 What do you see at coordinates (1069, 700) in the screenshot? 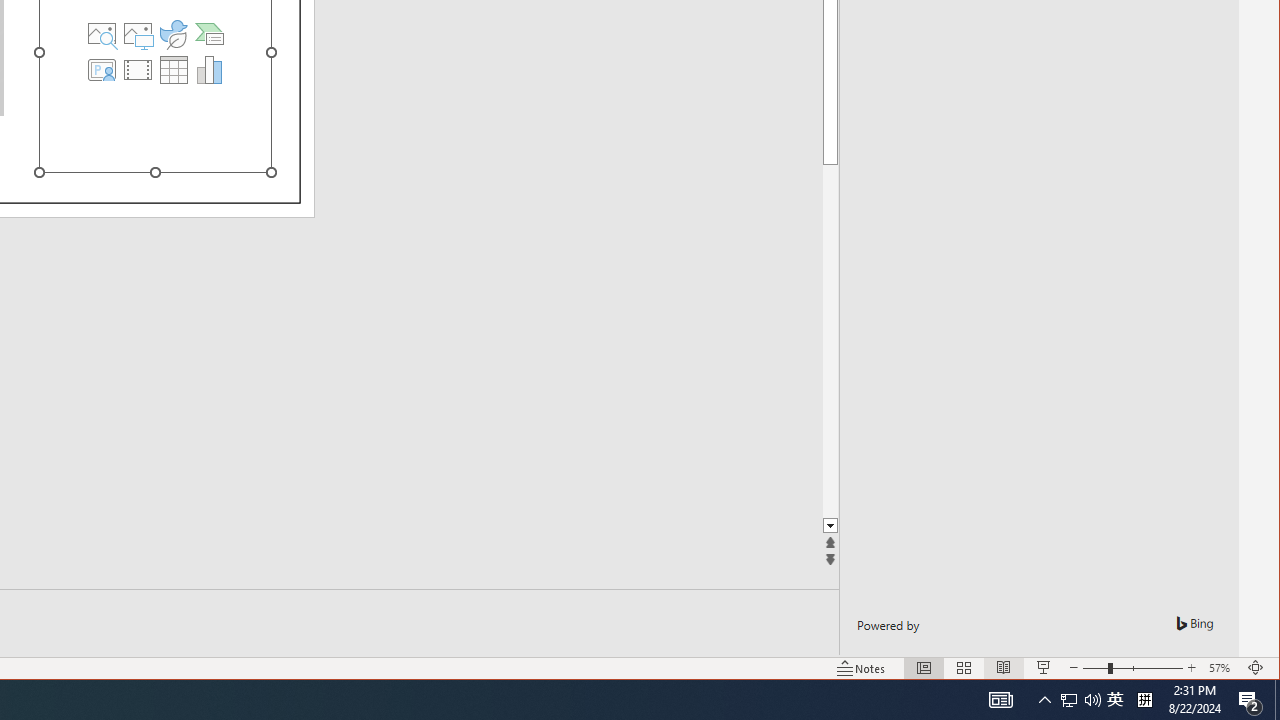
I see `AutomationID: 4105` at bounding box center [1069, 700].